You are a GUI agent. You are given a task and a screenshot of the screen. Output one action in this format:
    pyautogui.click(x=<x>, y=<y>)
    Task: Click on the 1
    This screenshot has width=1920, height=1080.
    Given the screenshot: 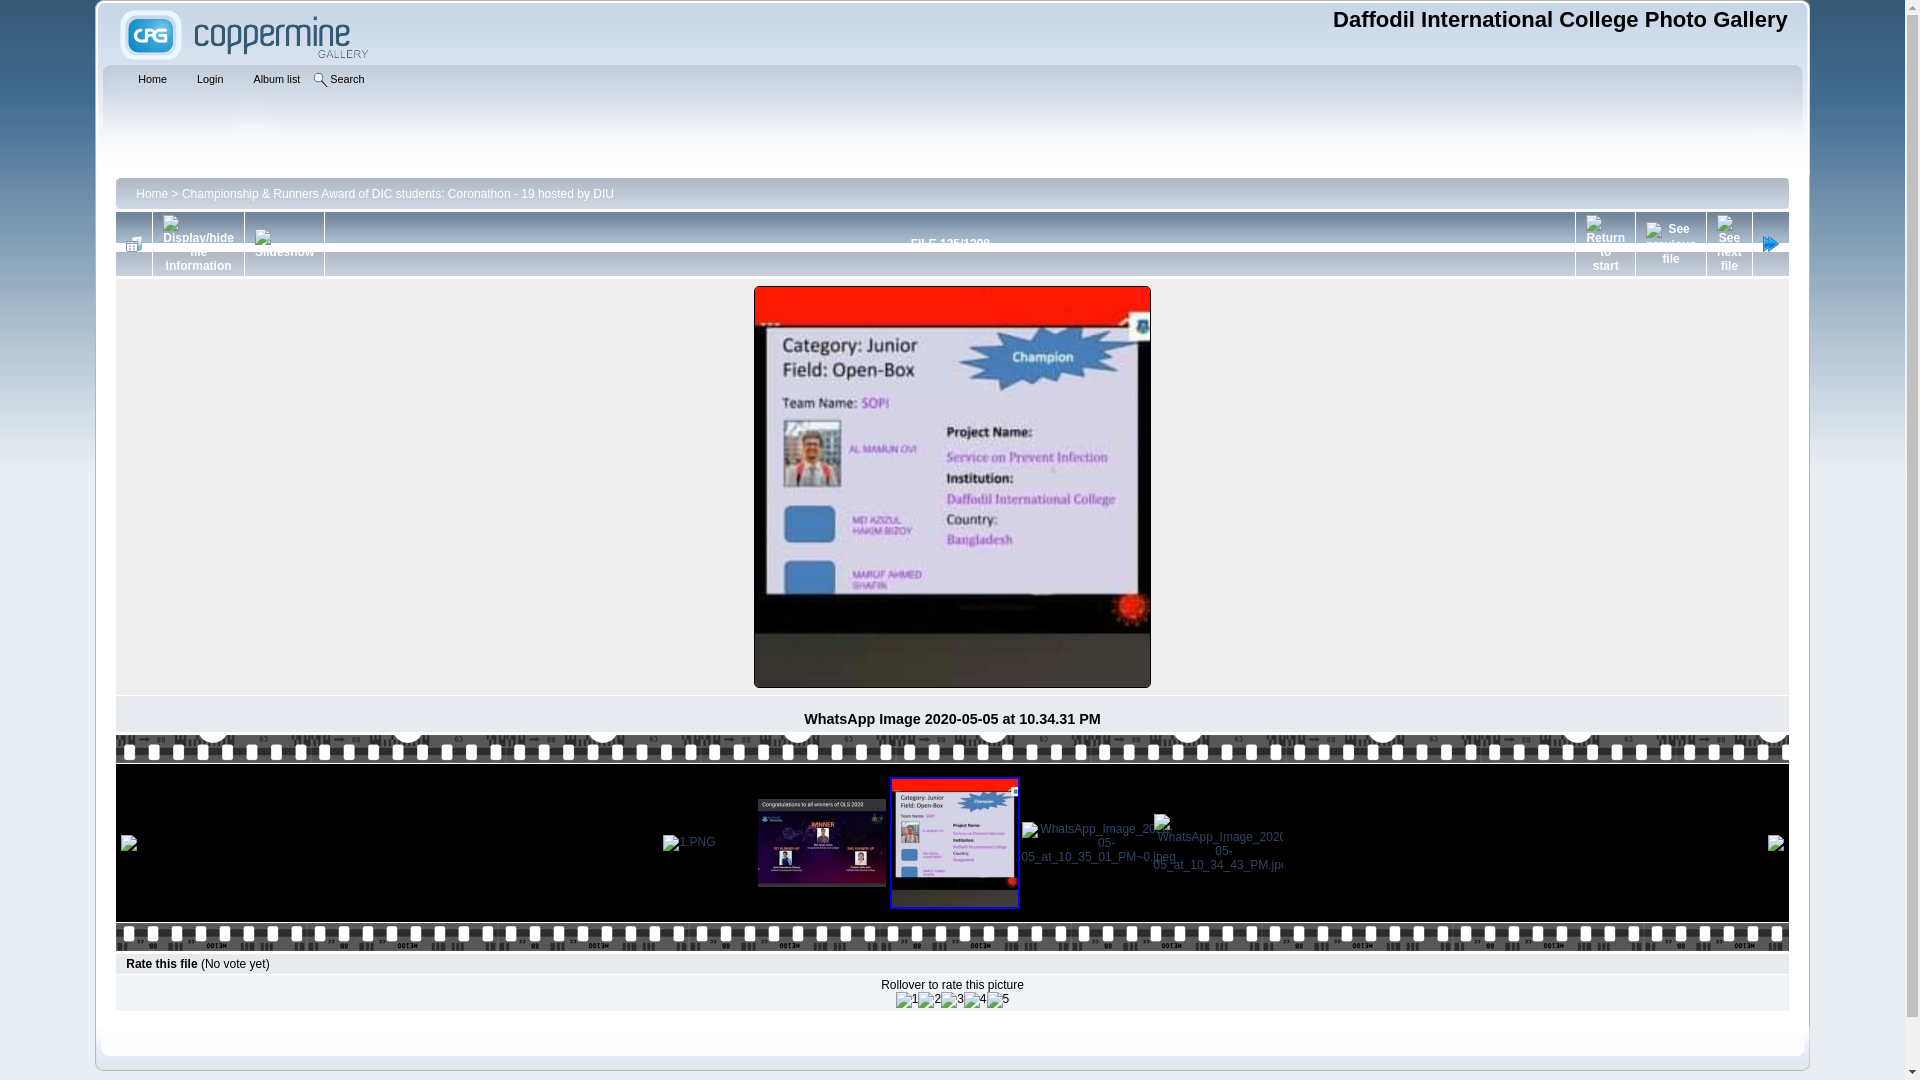 What is the action you would take?
    pyautogui.click(x=908, y=1000)
    